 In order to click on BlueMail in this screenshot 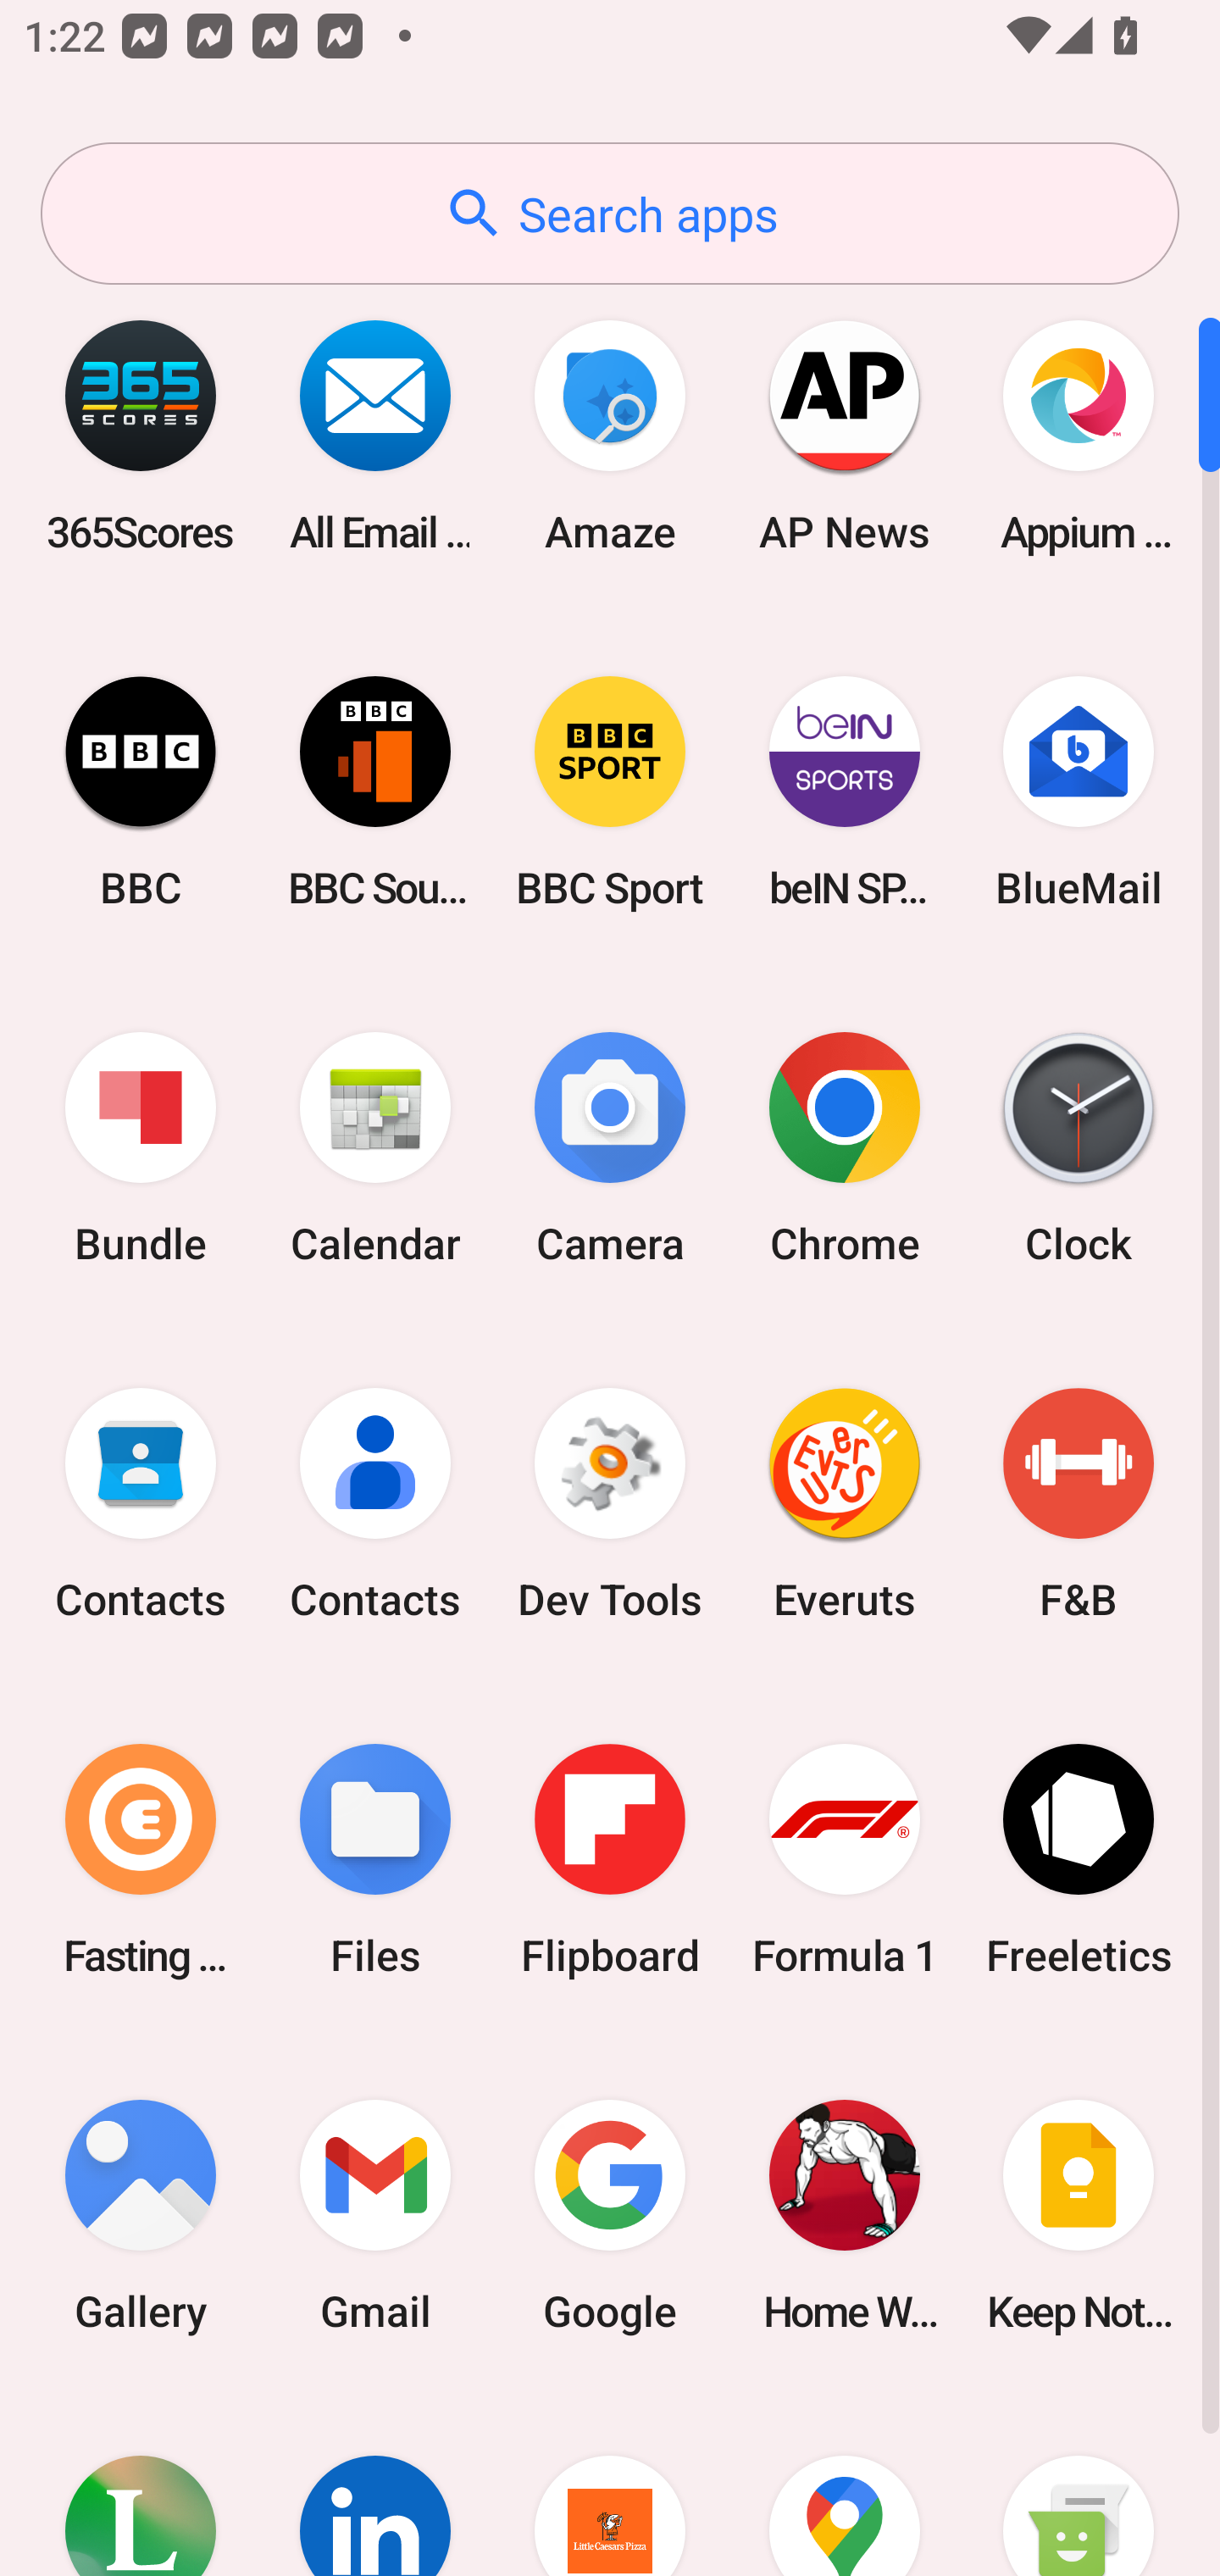, I will do `click(1079, 791)`.